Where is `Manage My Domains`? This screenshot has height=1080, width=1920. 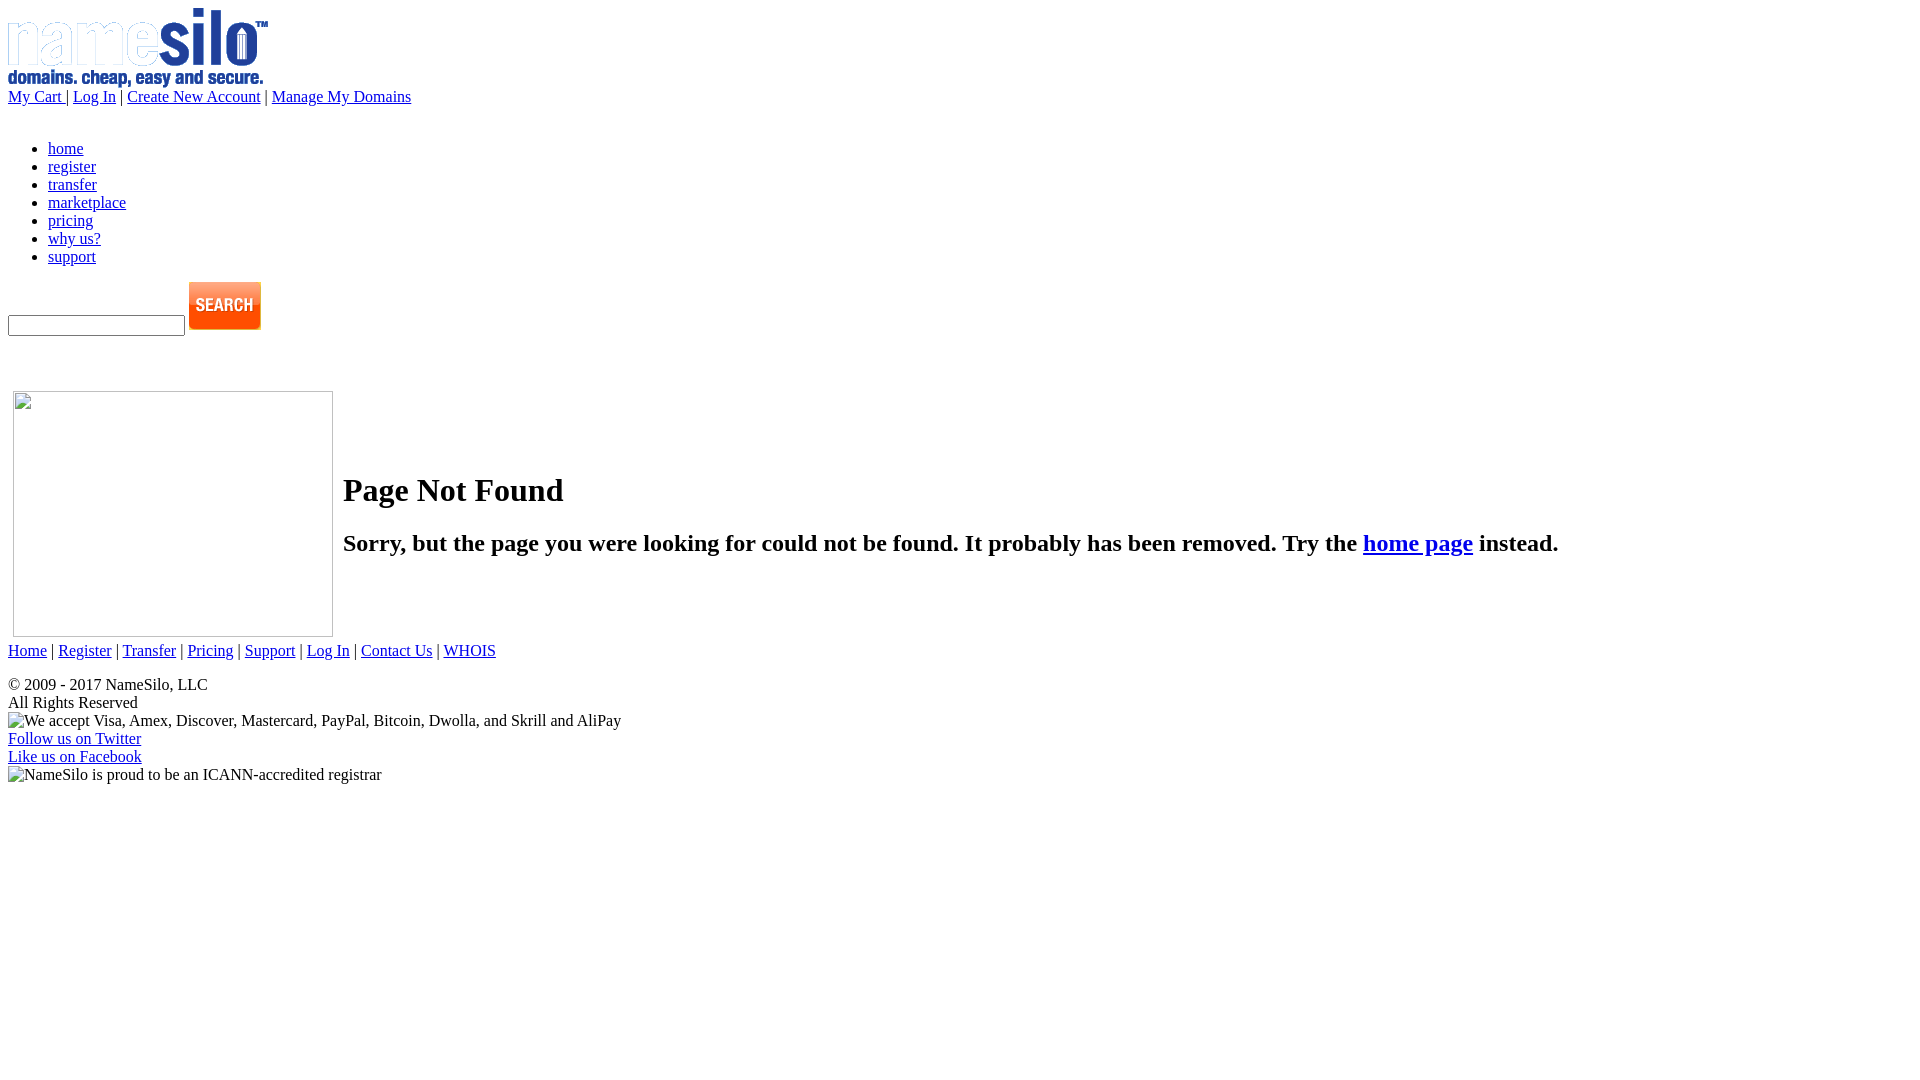
Manage My Domains is located at coordinates (342, 96).